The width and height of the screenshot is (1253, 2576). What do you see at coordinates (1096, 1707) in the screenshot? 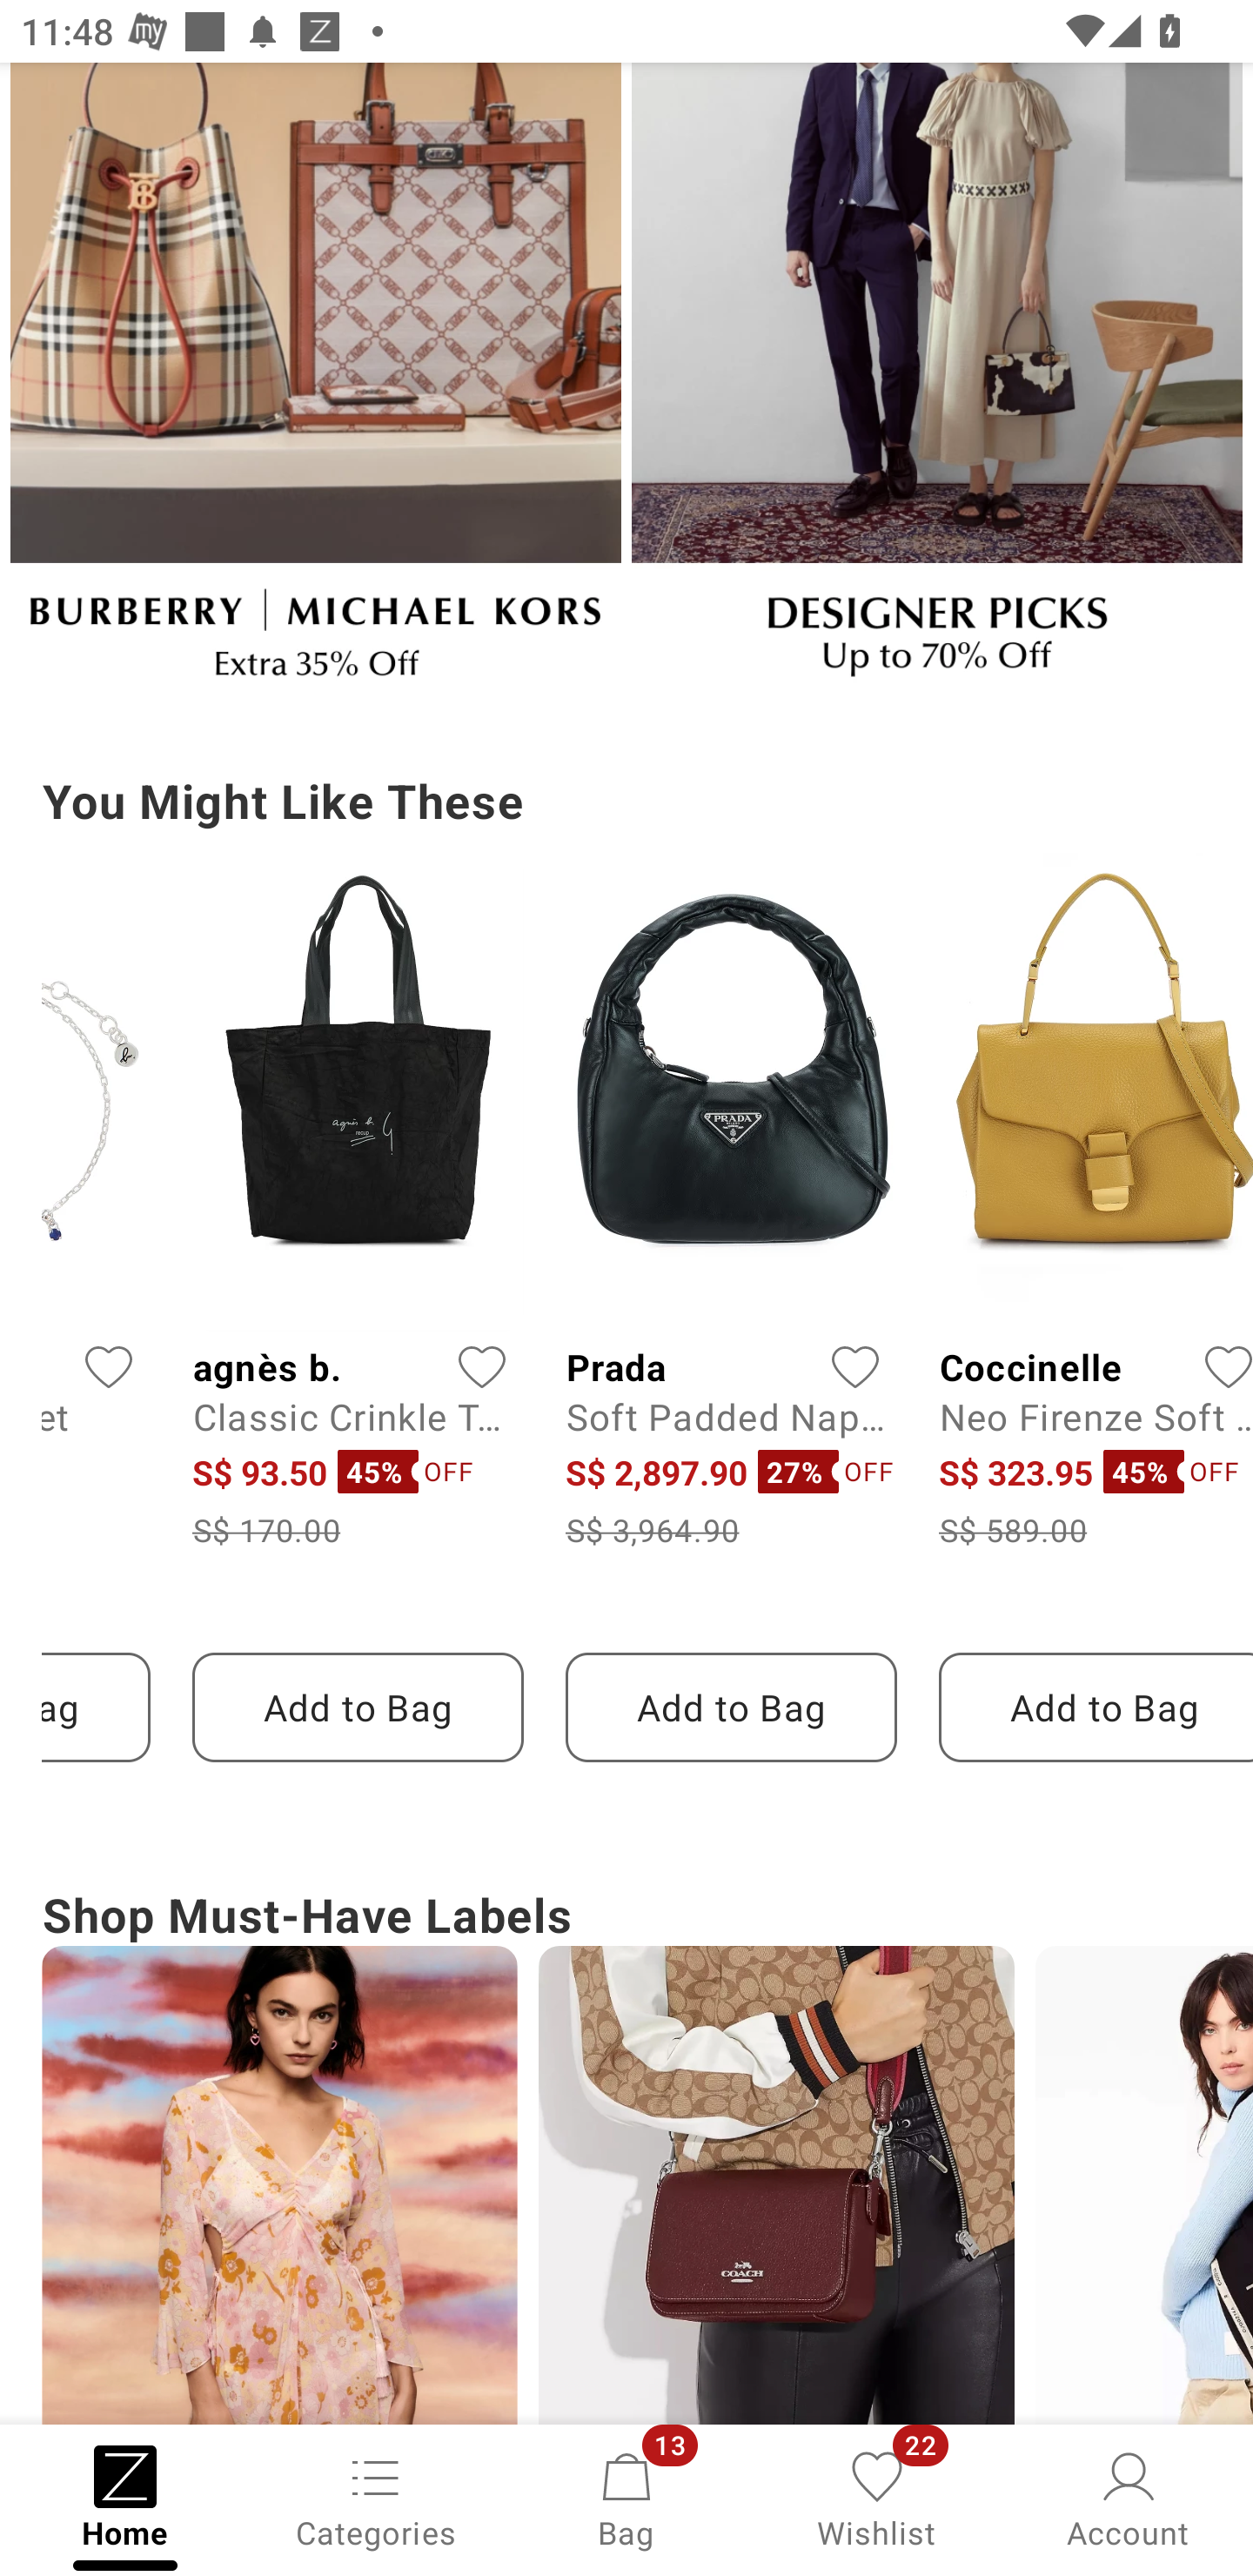
I see `Add to Bag` at bounding box center [1096, 1707].